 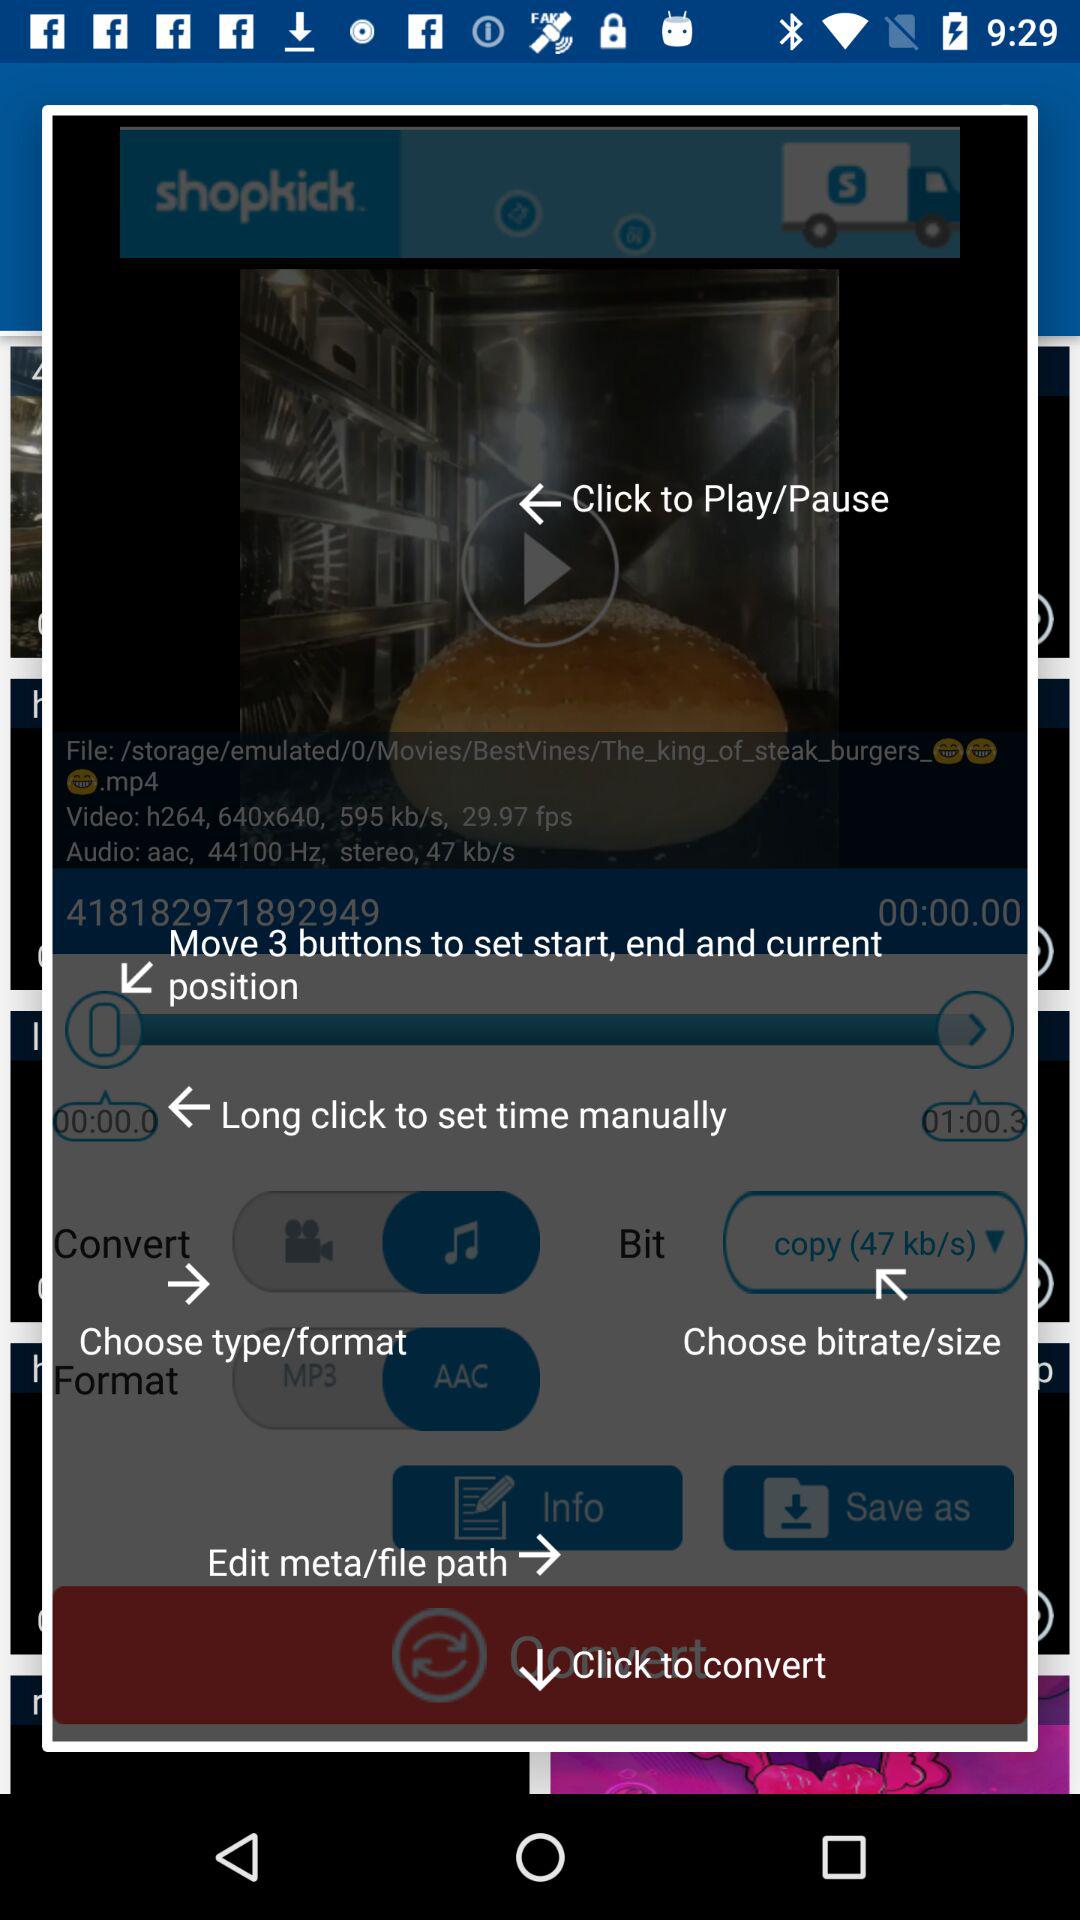 What do you see at coordinates (461, 1379) in the screenshot?
I see `change audio format` at bounding box center [461, 1379].